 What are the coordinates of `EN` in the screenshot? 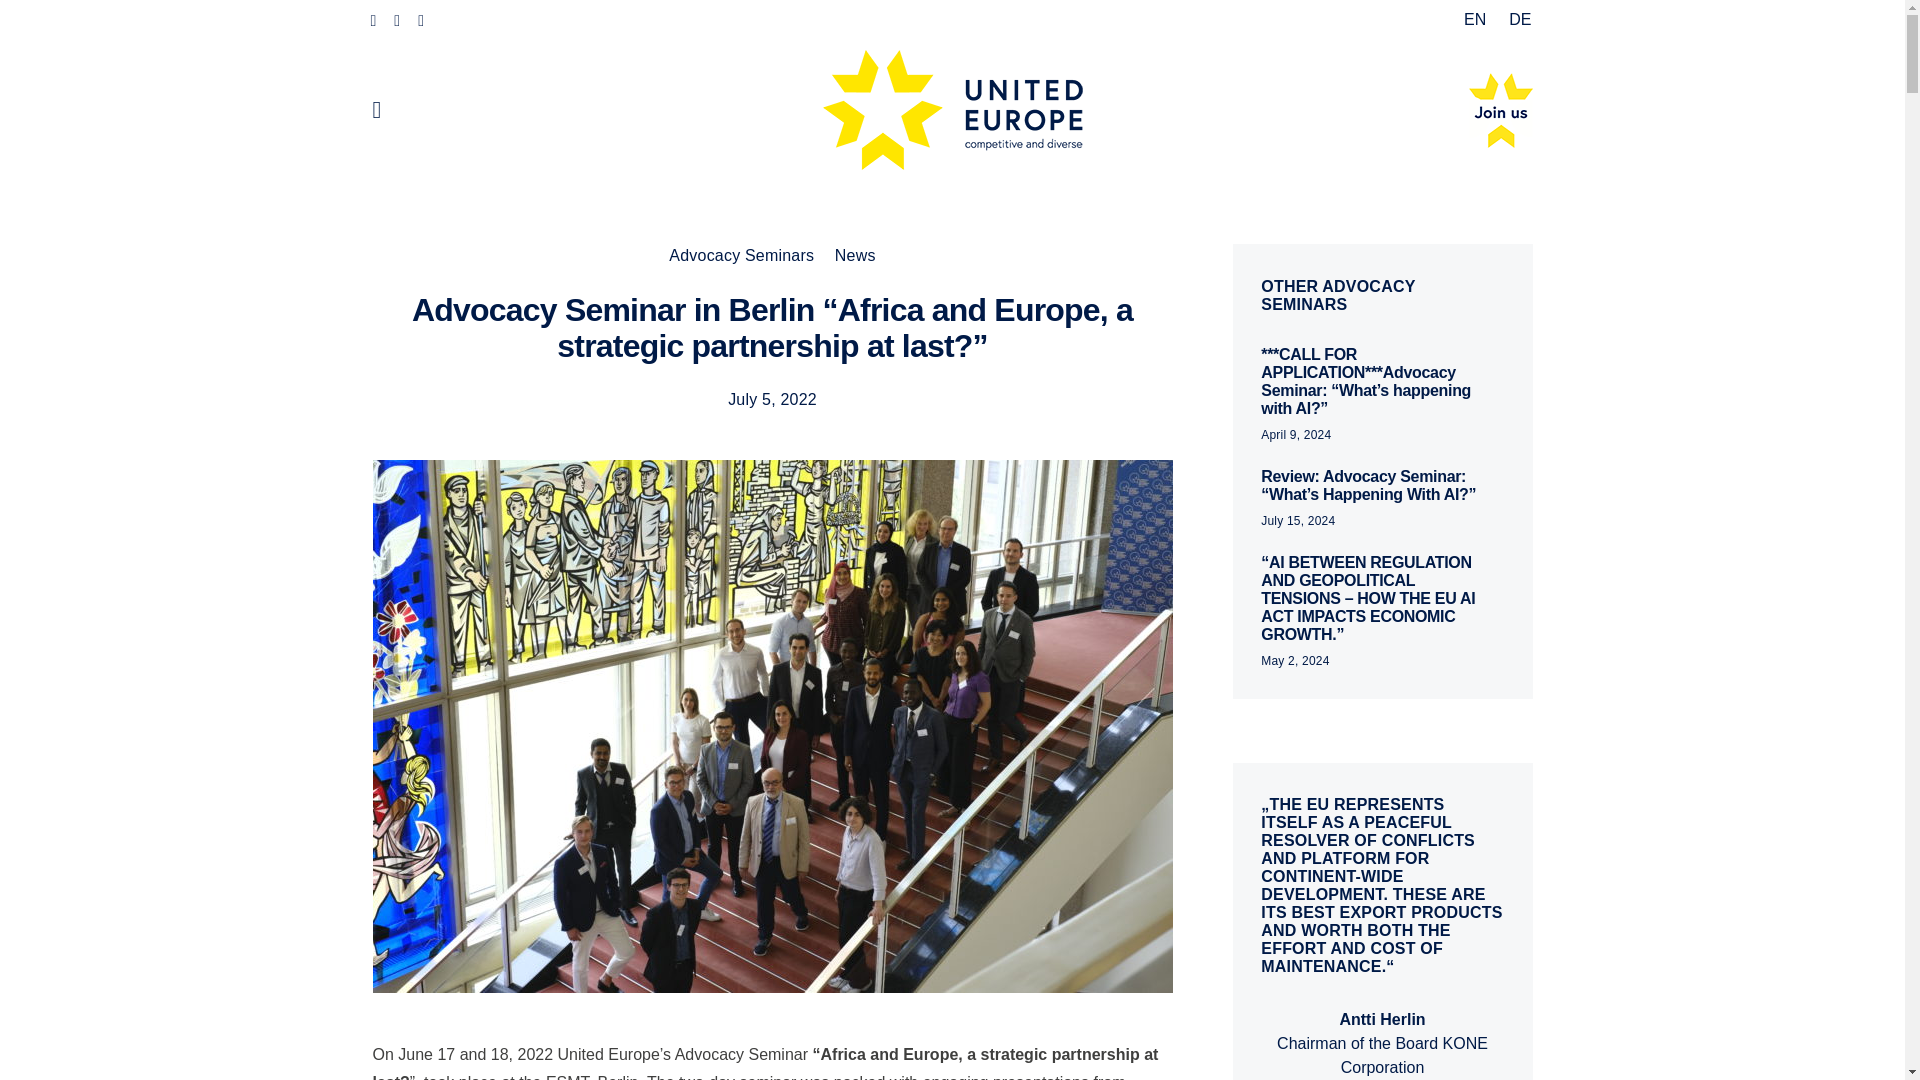 It's located at (1475, 20).